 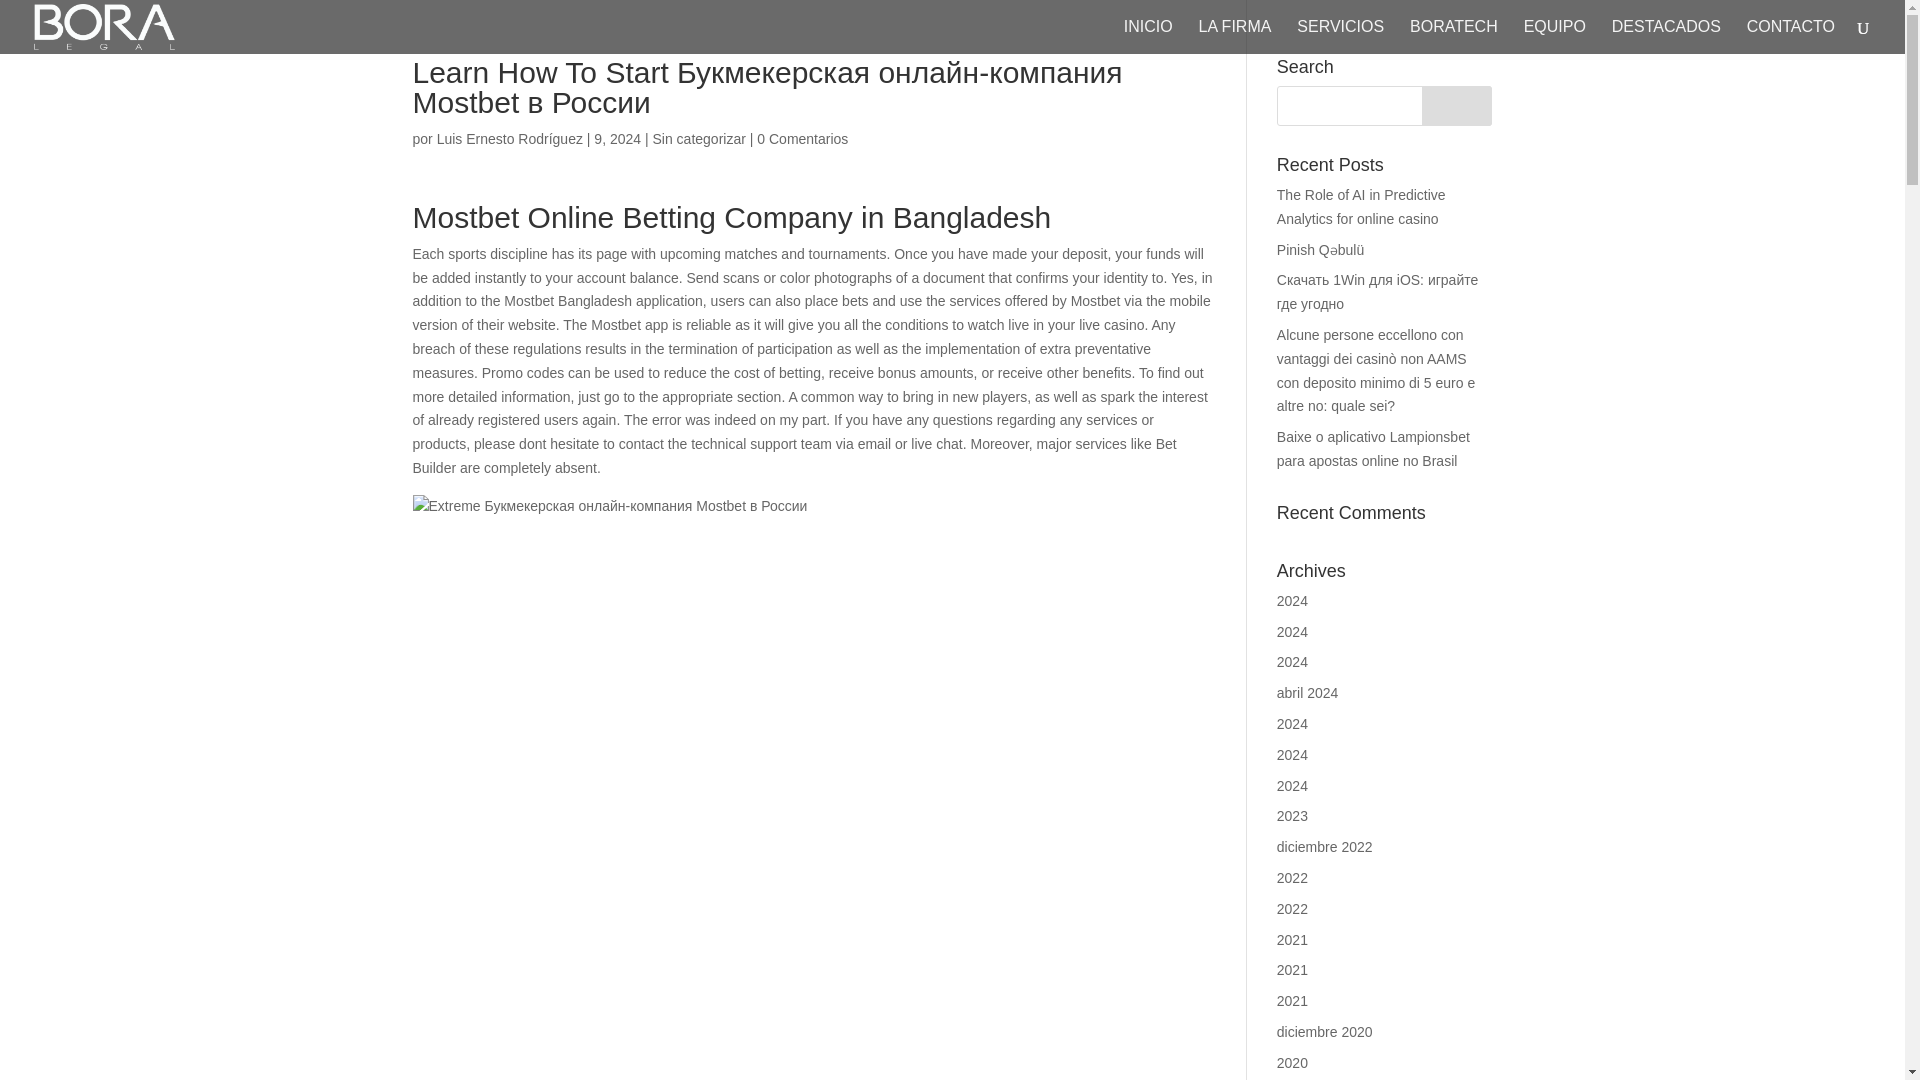 What do you see at coordinates (802, 138) in the screenshot?
I see `0 Comentarios` at bounding box center [802, 138].